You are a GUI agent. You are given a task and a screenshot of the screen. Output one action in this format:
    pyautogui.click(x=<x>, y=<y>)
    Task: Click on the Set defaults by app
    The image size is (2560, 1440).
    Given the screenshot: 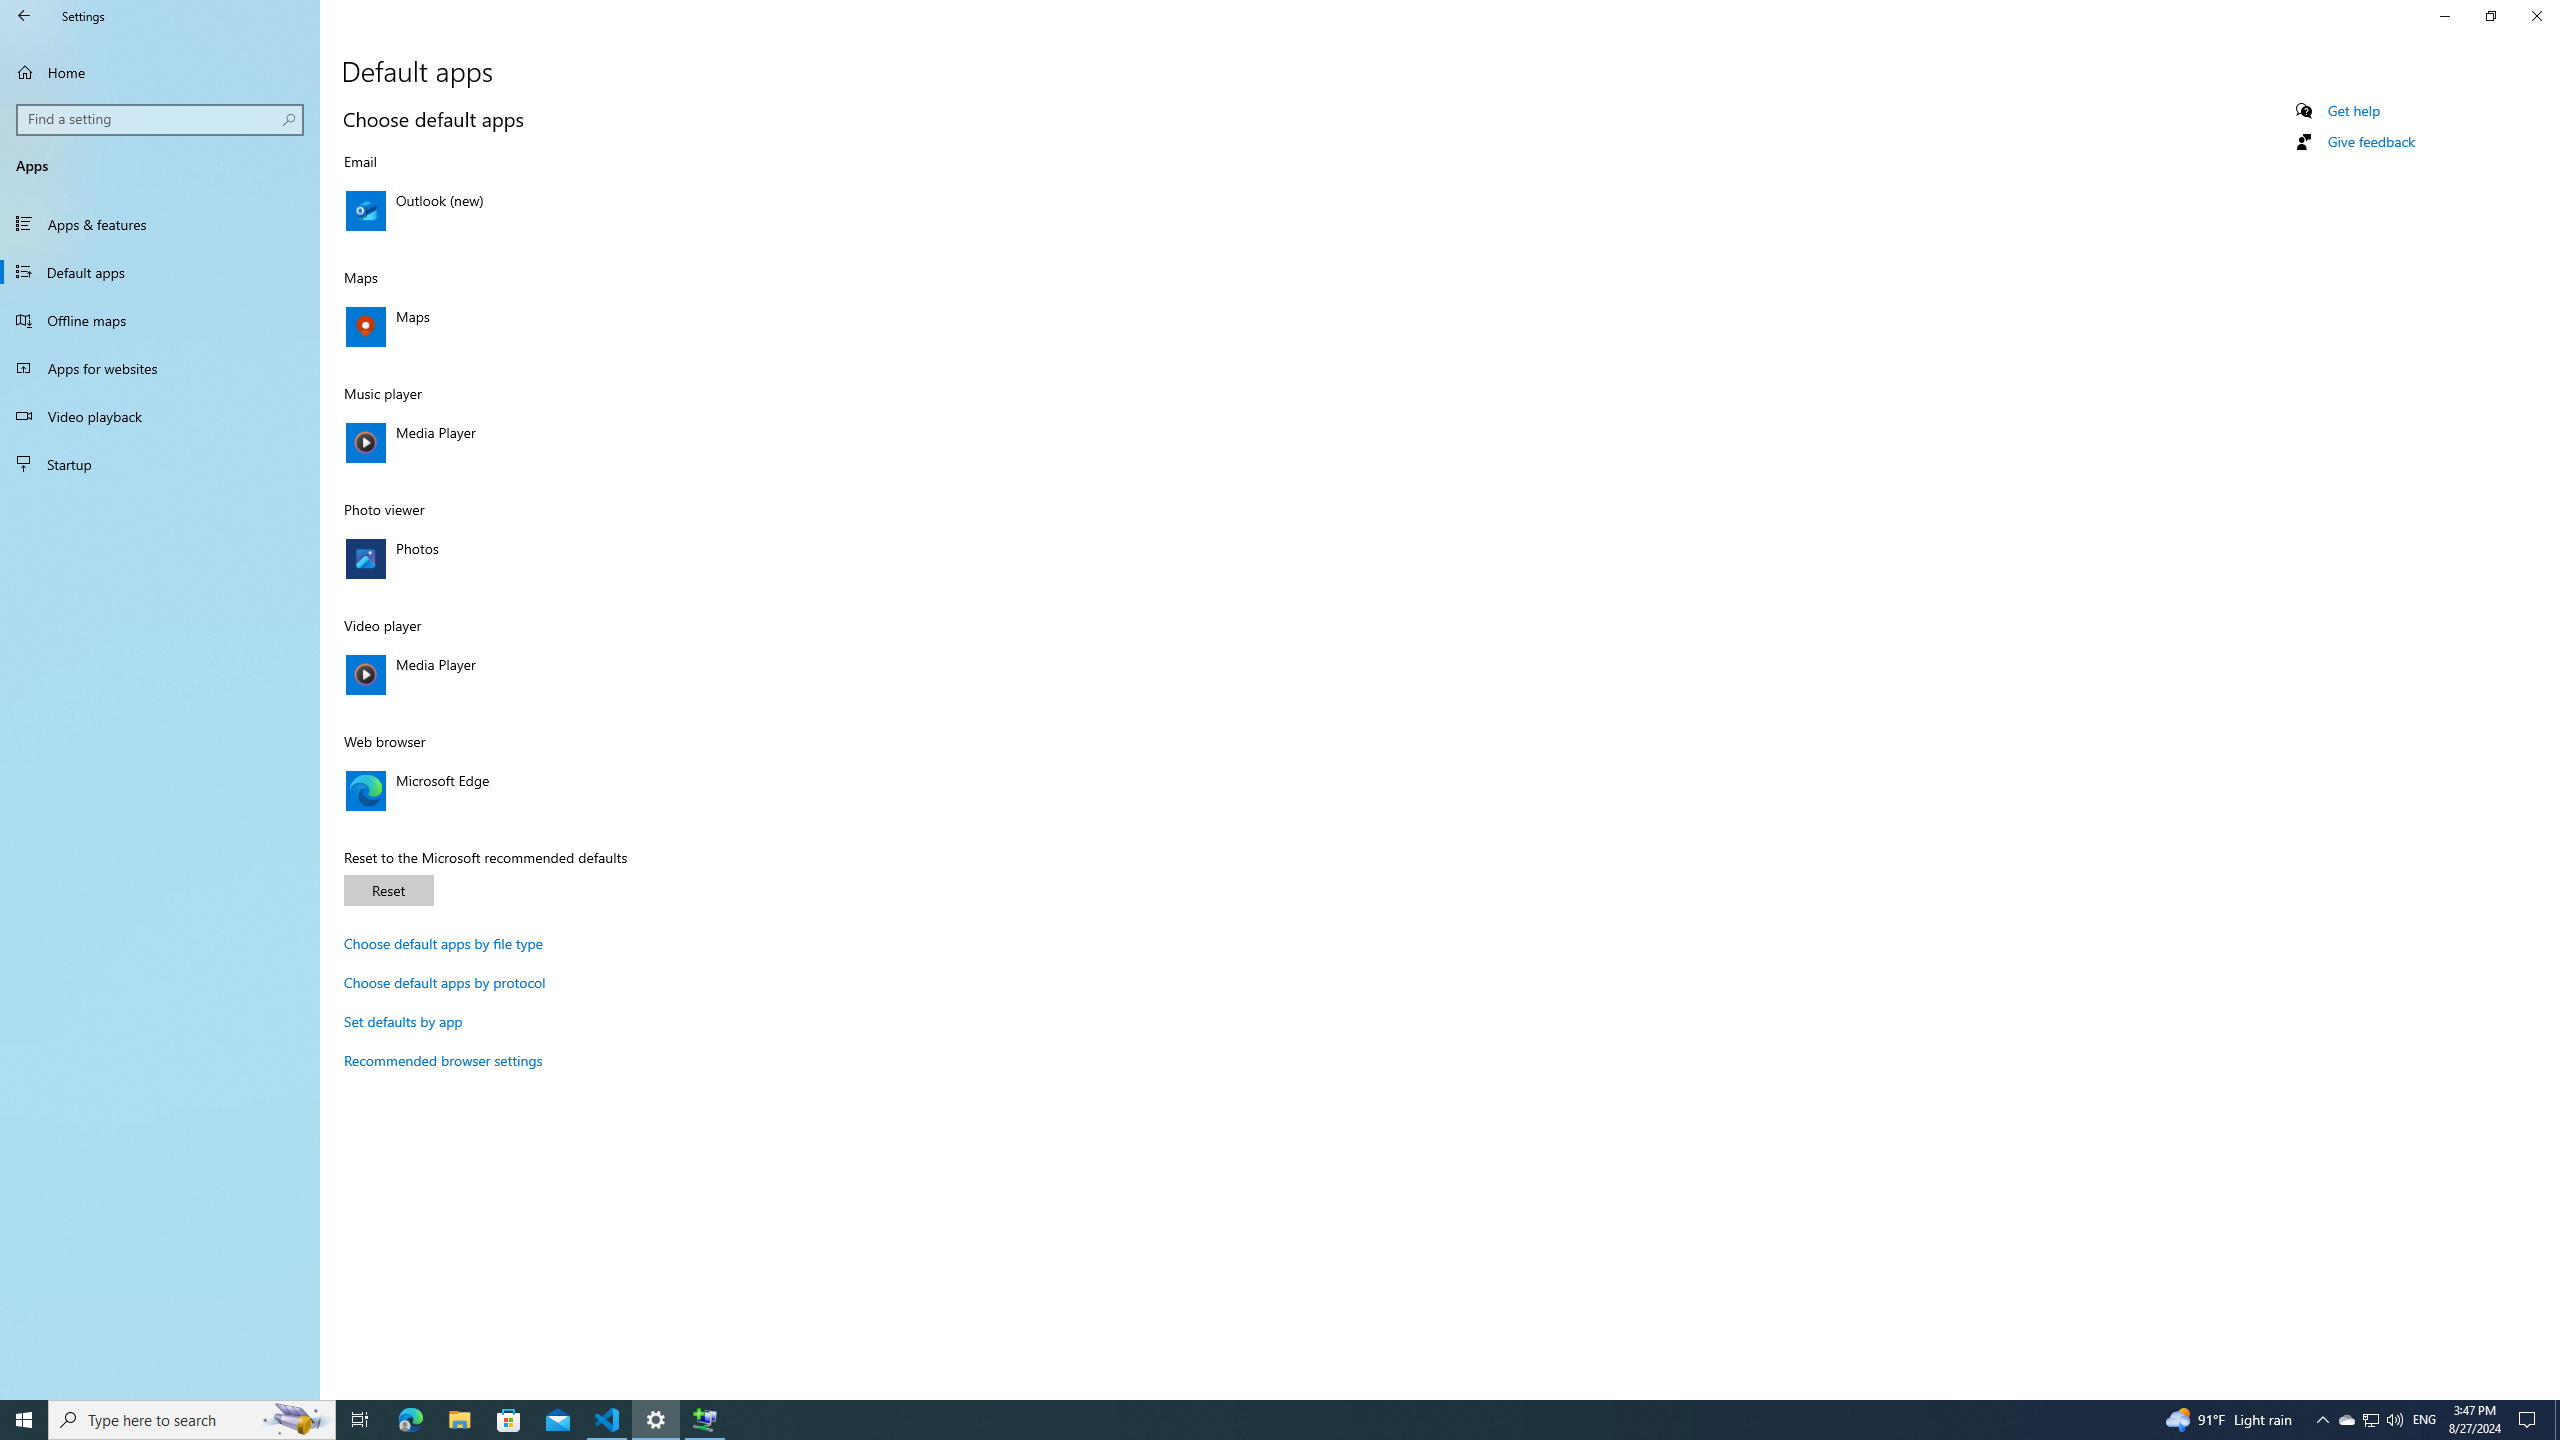 What is the action you would take?
    pyautogui.click(x=403, y=1022)
    